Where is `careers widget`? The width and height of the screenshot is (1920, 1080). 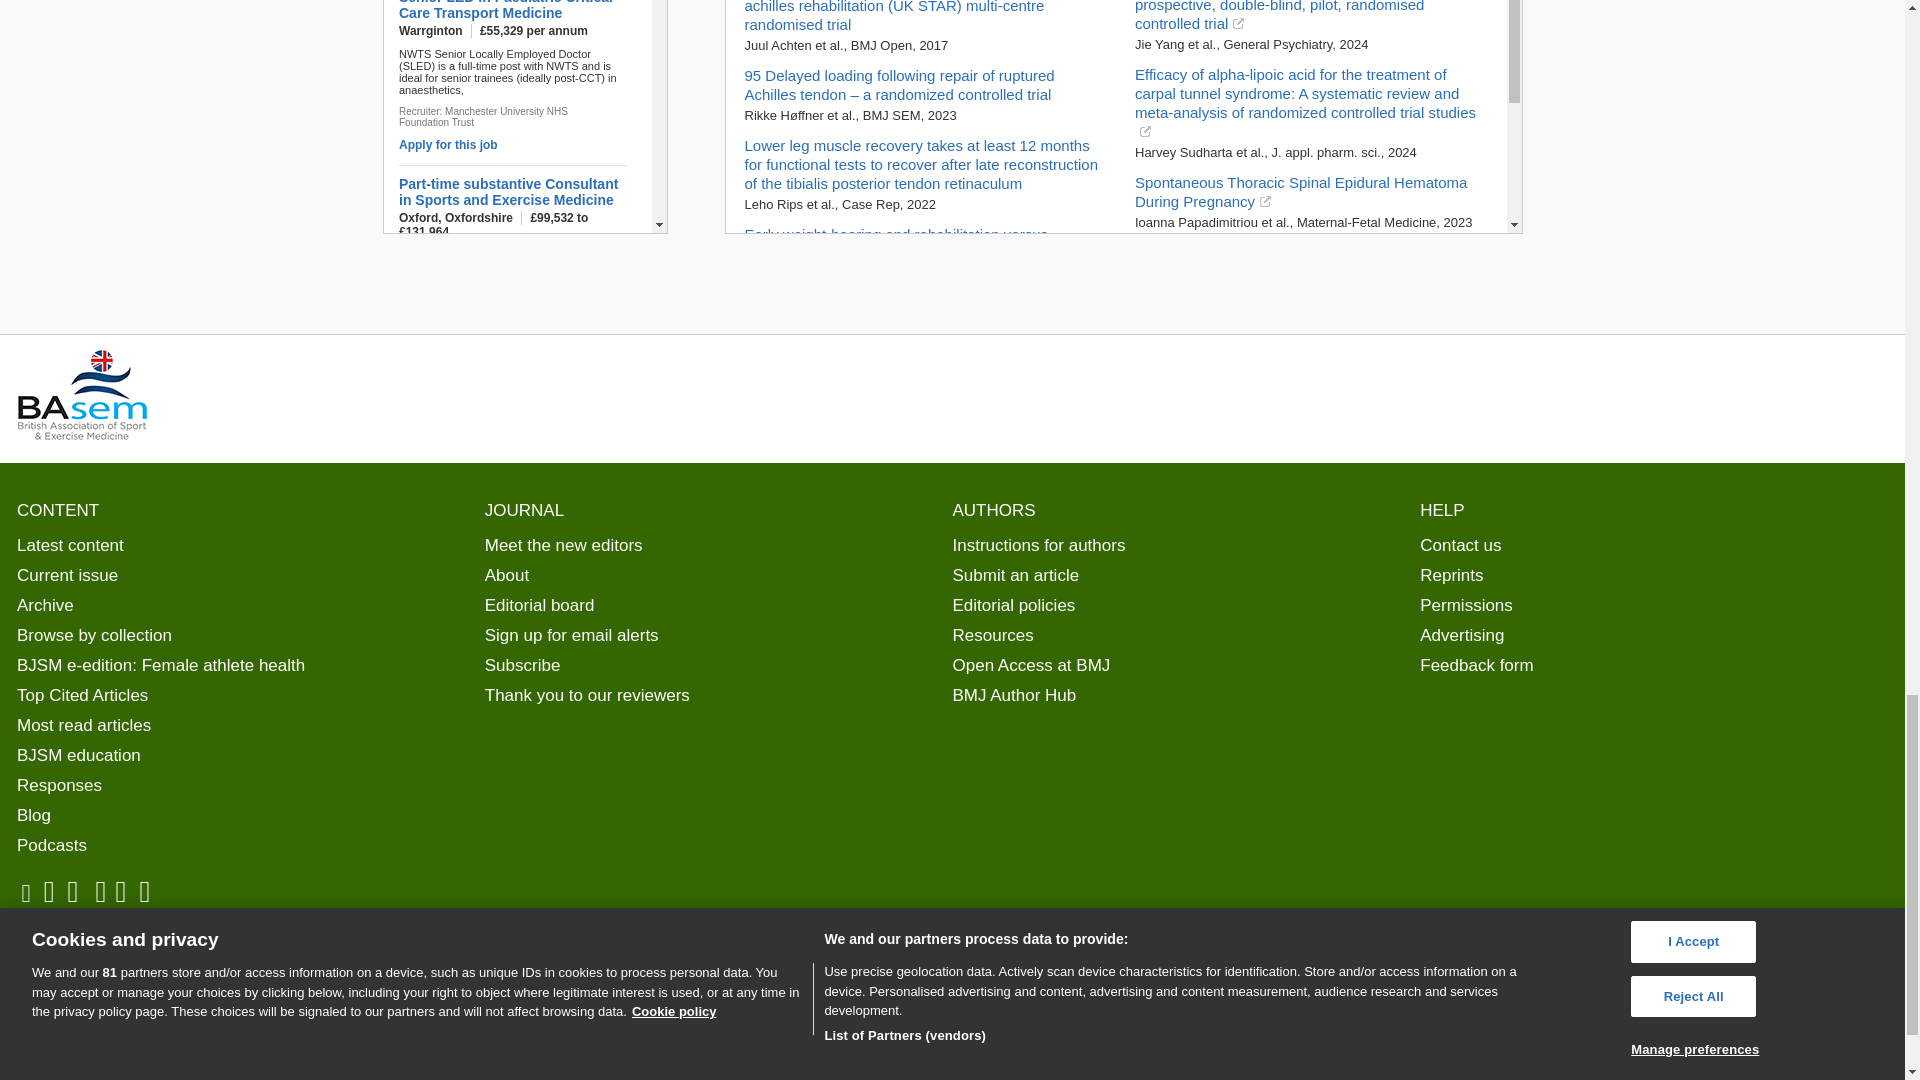 careers widget is located at coordinates (524, 117).